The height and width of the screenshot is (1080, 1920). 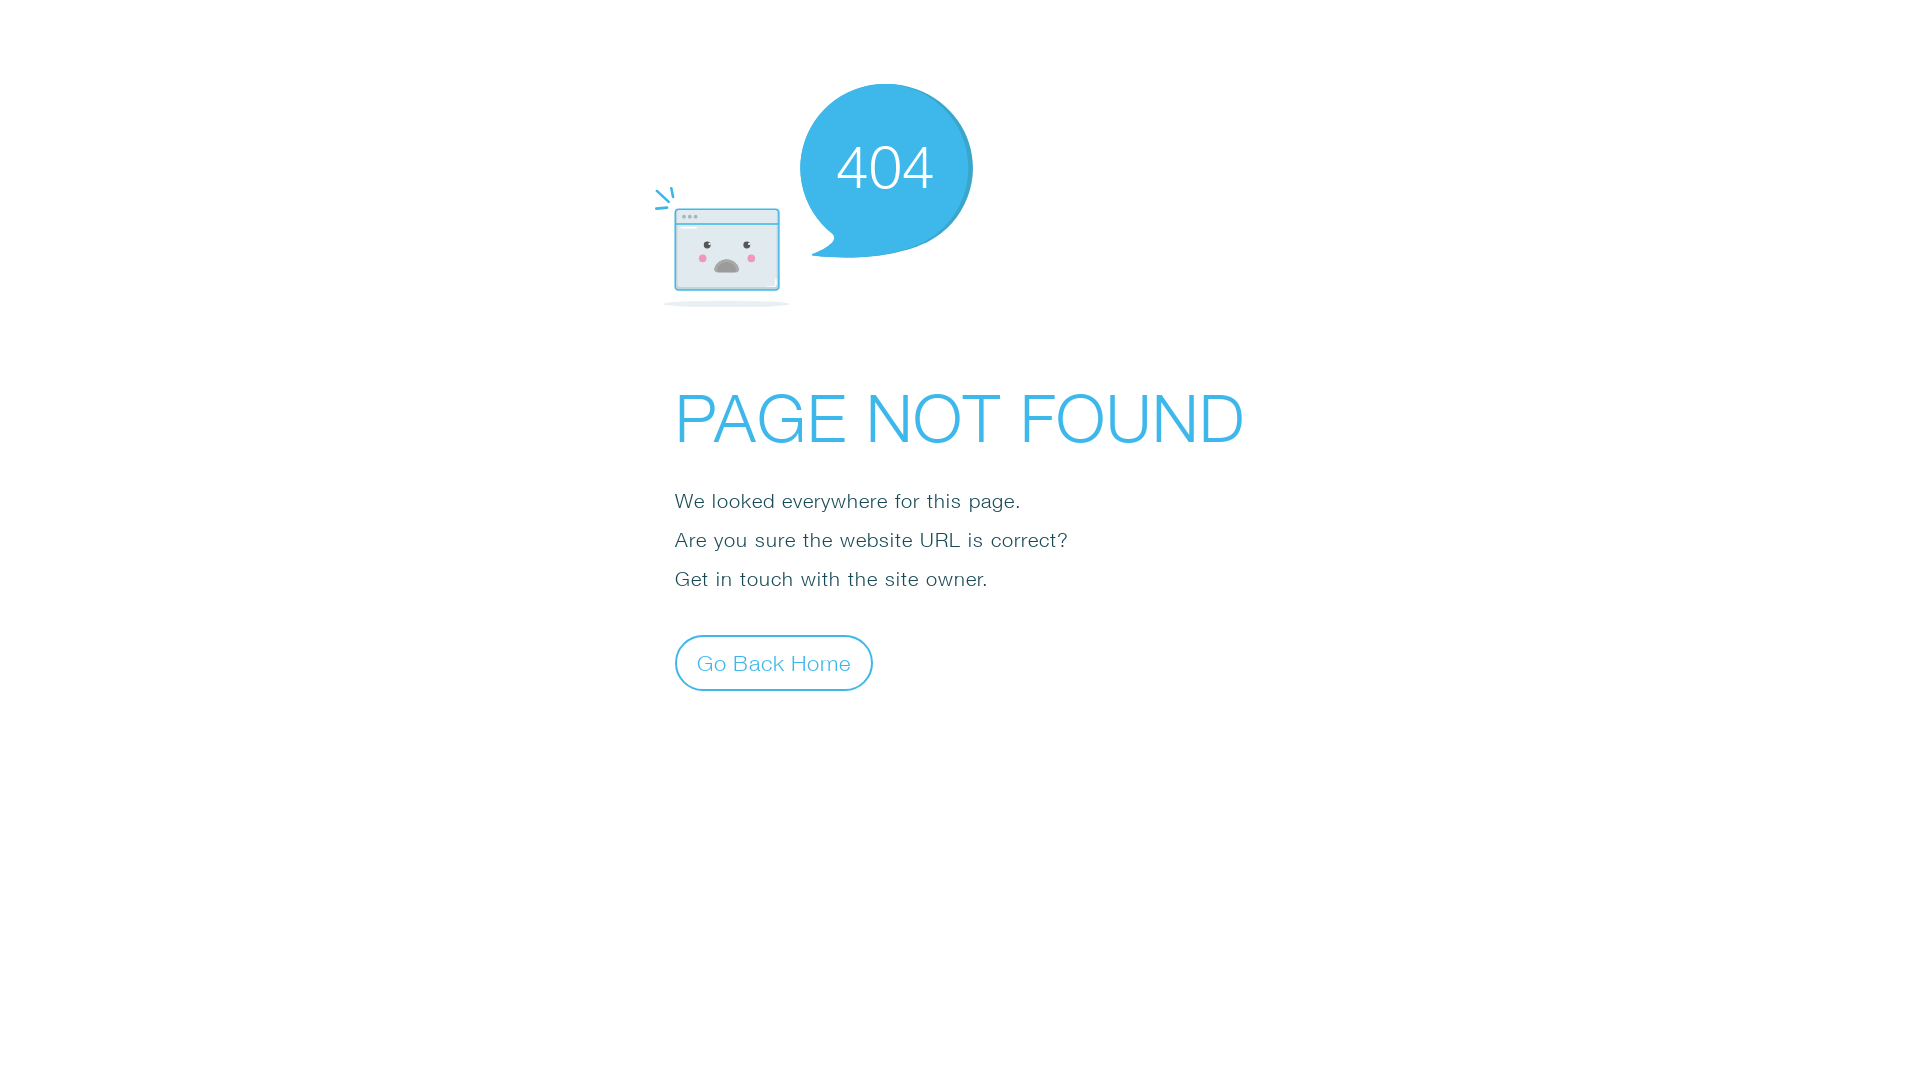 I want to click on Go Back Home, so click(x=774, y=662).